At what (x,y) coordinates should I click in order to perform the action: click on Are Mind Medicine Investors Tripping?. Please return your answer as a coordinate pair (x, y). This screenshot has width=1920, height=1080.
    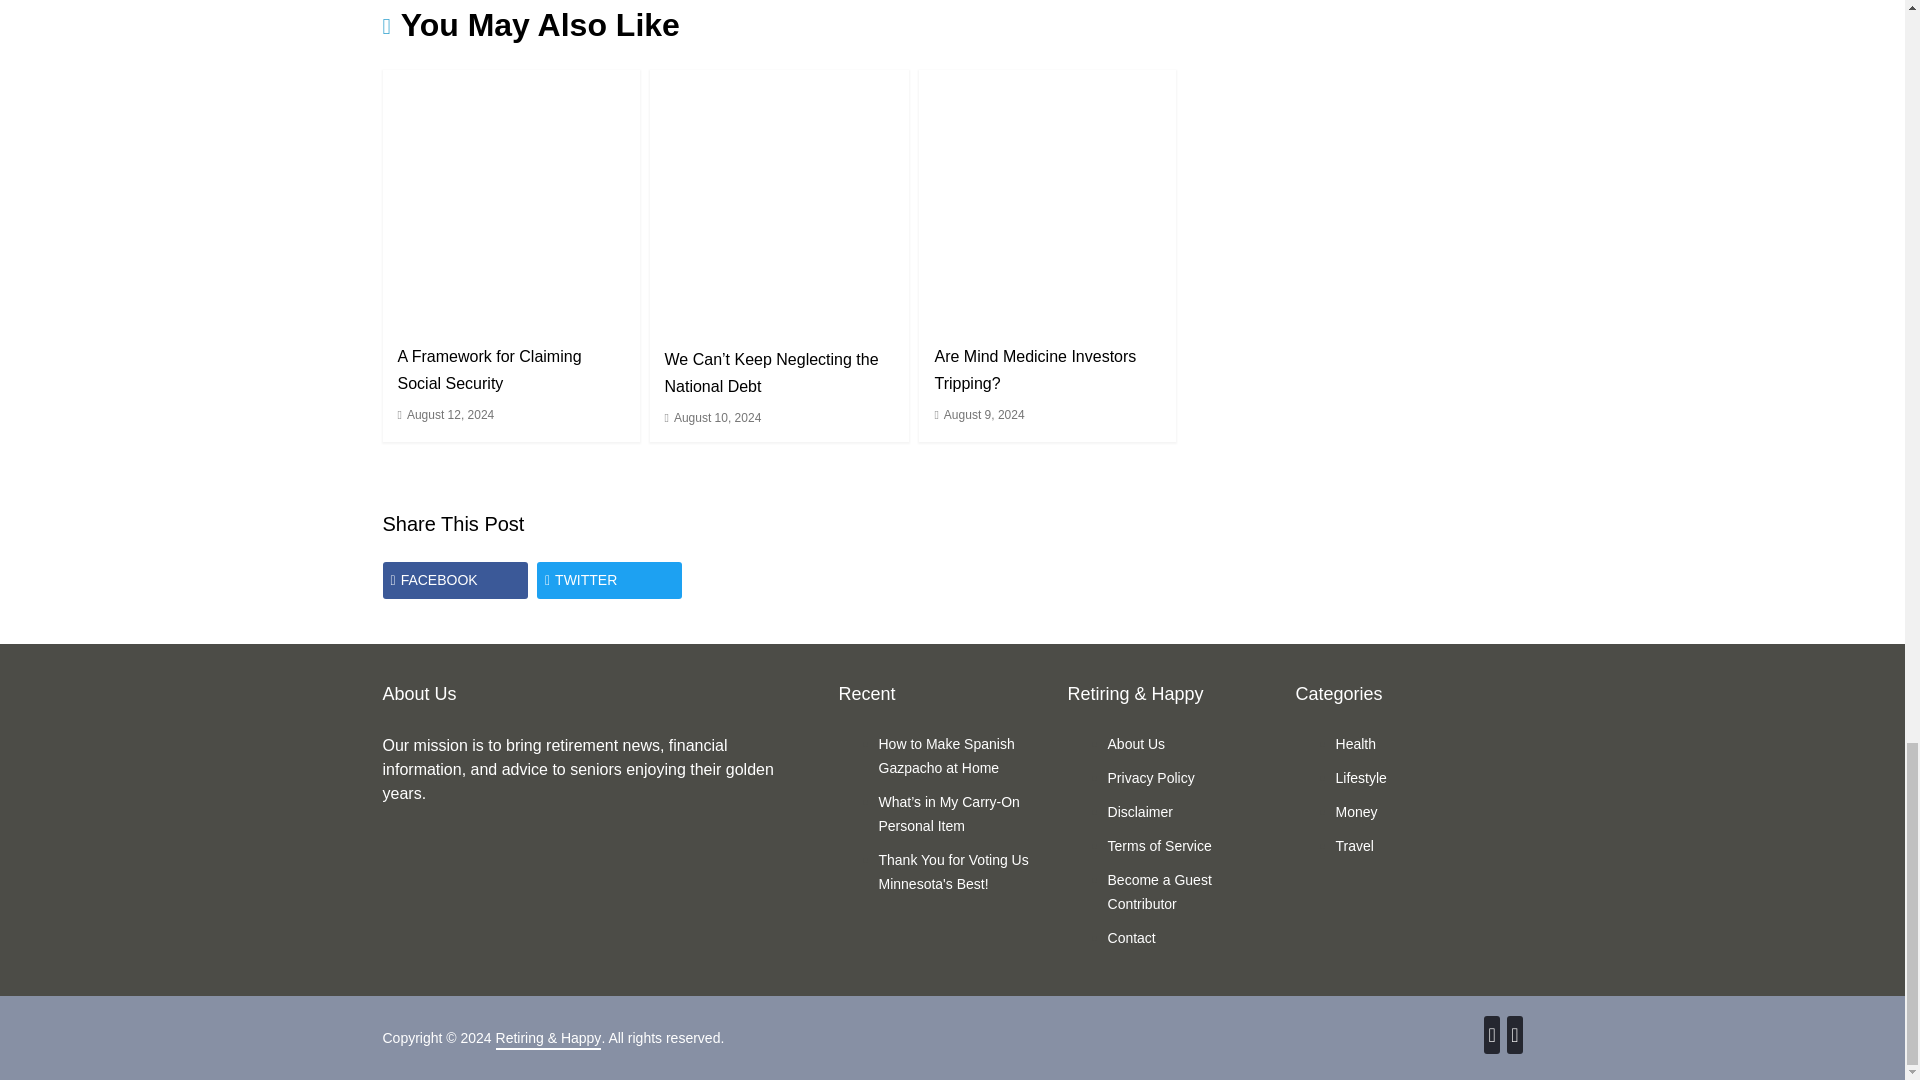
    Looking at the image, I should click on (1034, 370).